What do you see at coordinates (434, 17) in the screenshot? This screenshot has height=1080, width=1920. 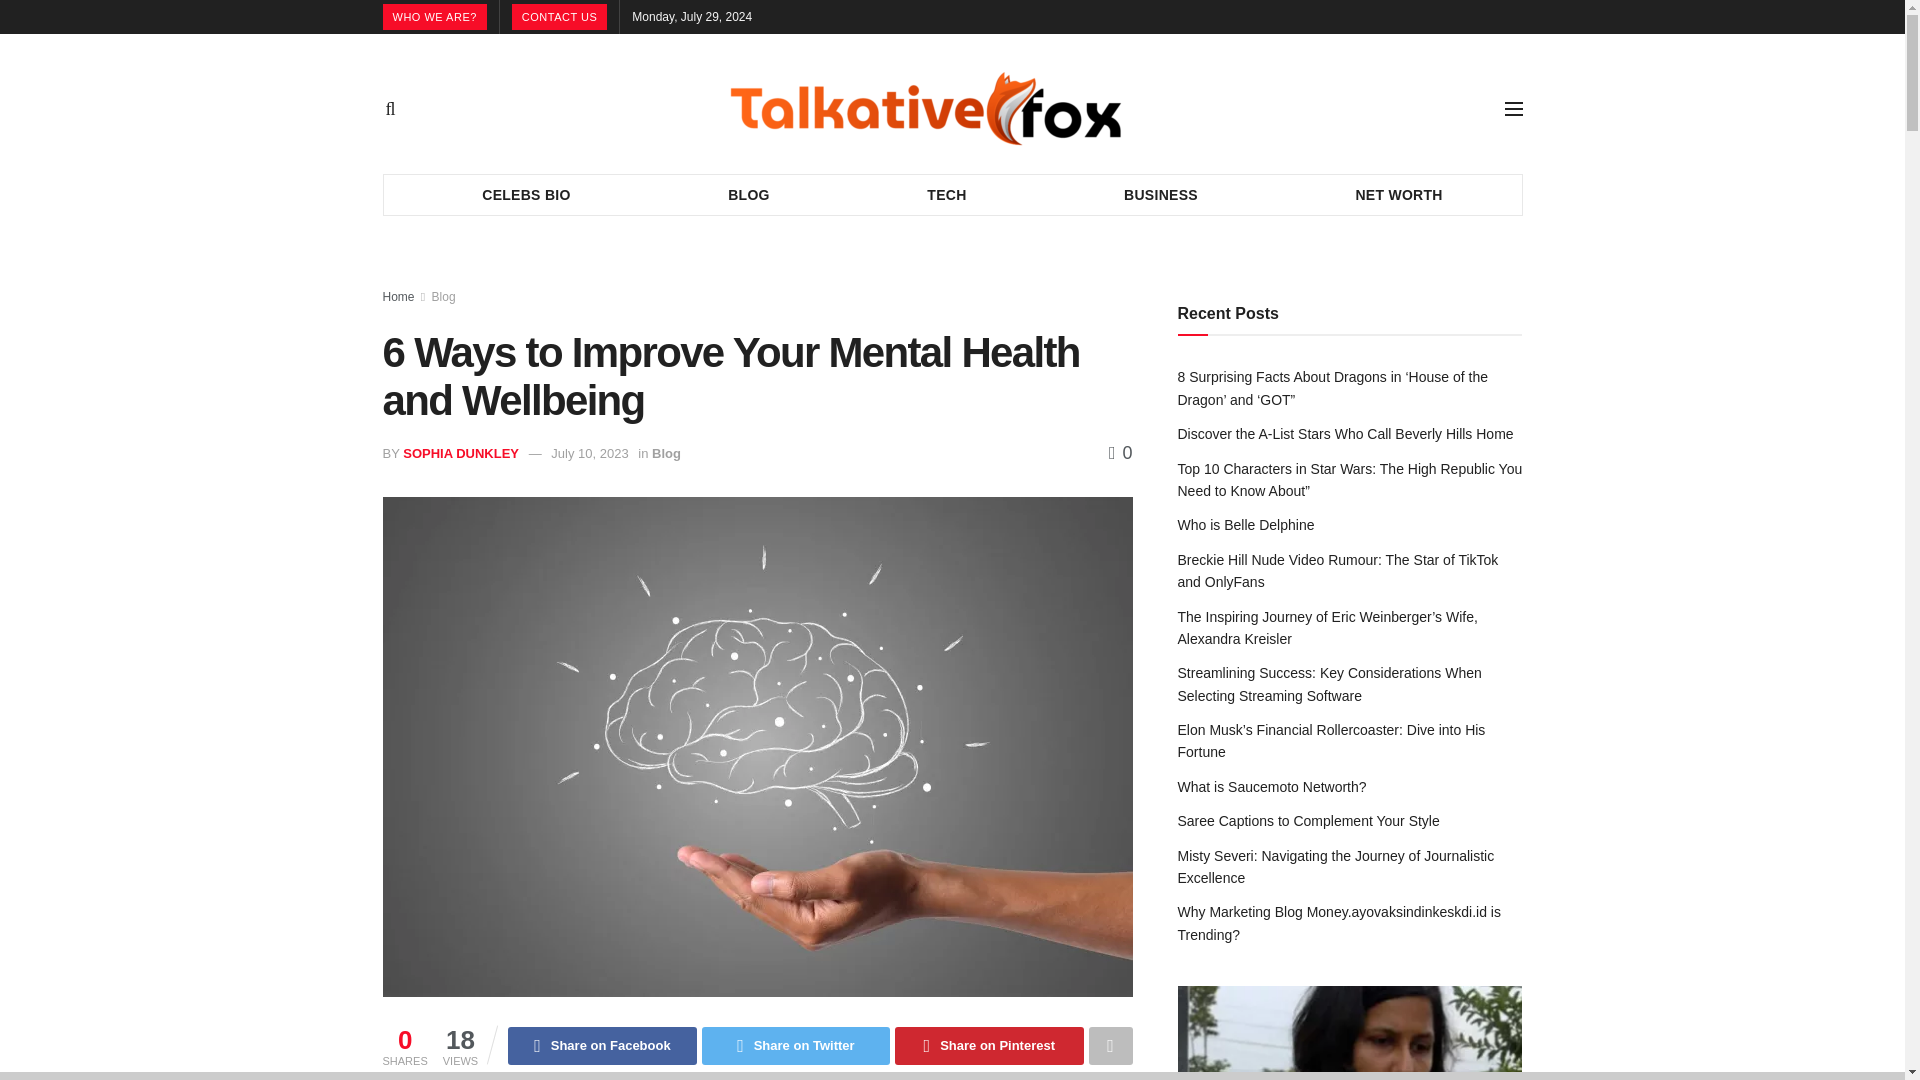 I see `WHO WE ARE?` at bounding box center [434, 17].